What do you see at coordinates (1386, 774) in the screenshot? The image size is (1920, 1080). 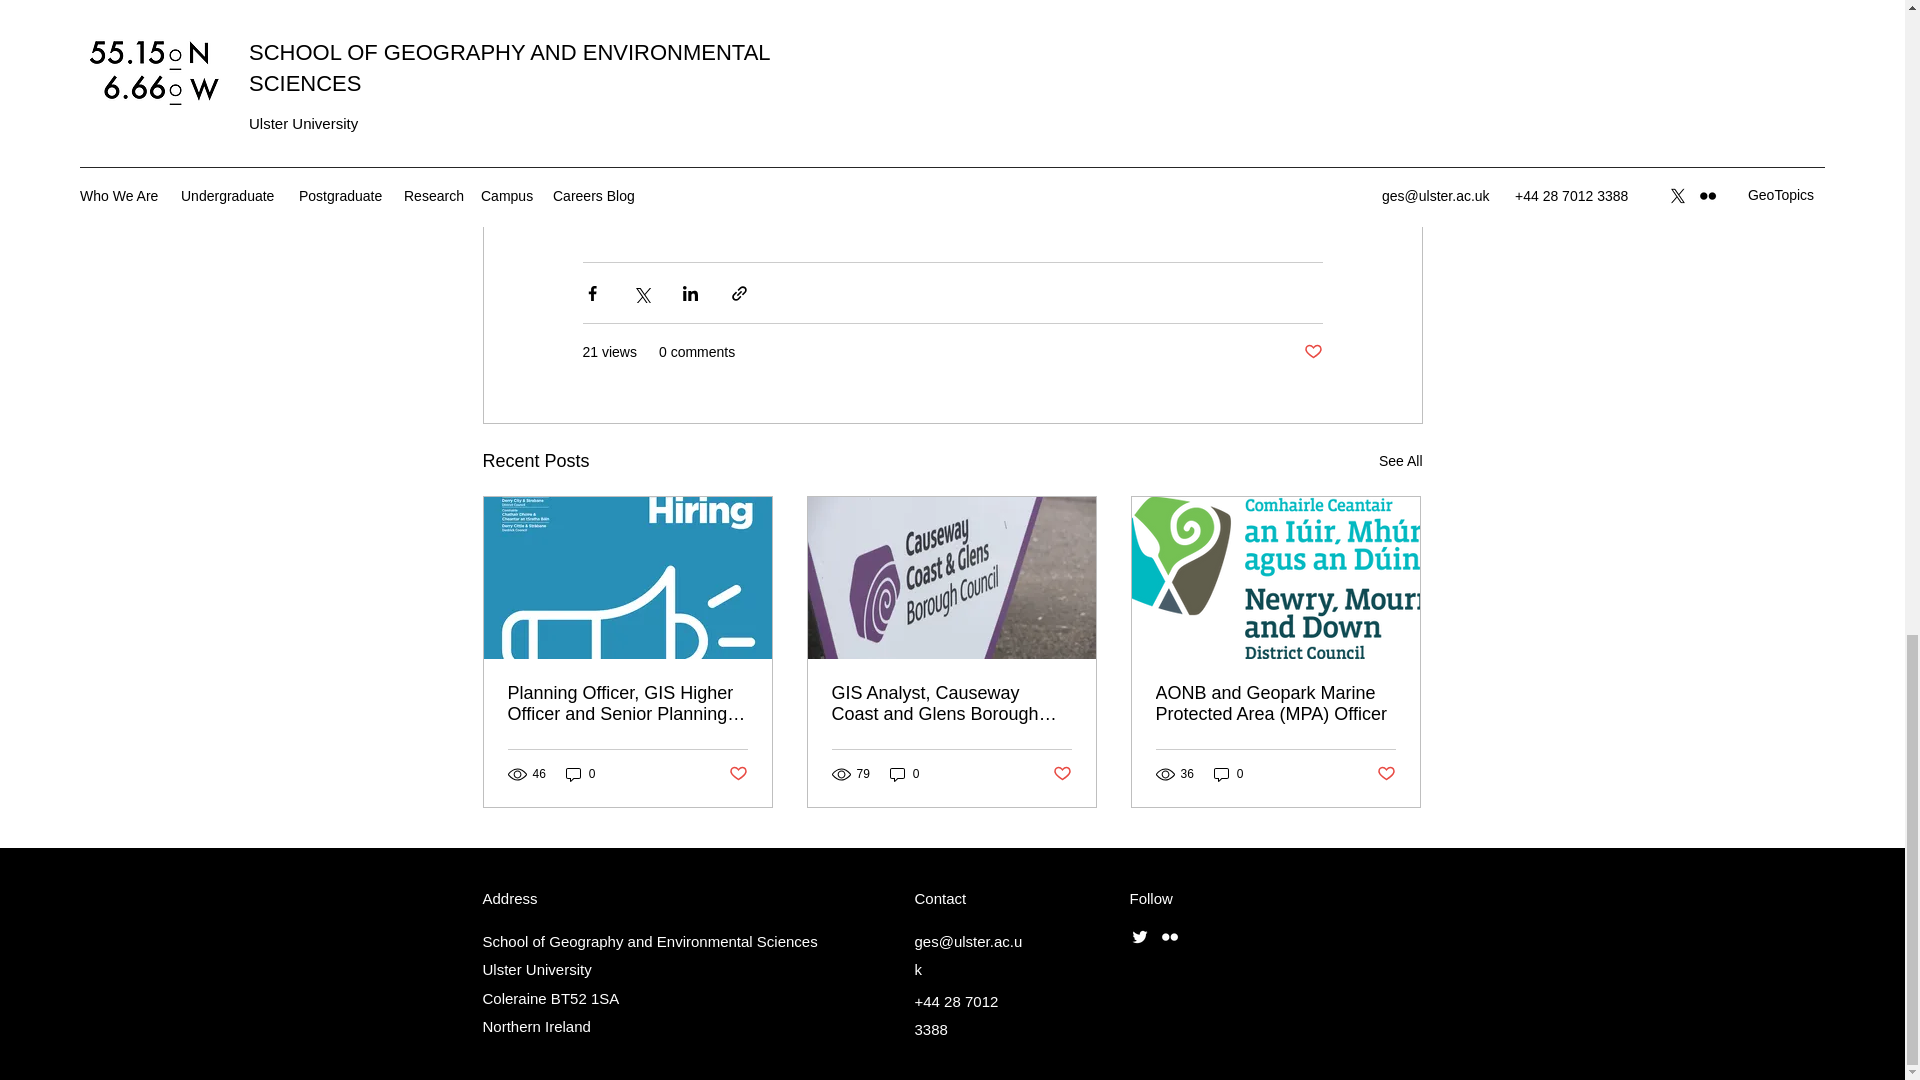 I see `Post not marked as liked` at bounding box center [1386, 774].